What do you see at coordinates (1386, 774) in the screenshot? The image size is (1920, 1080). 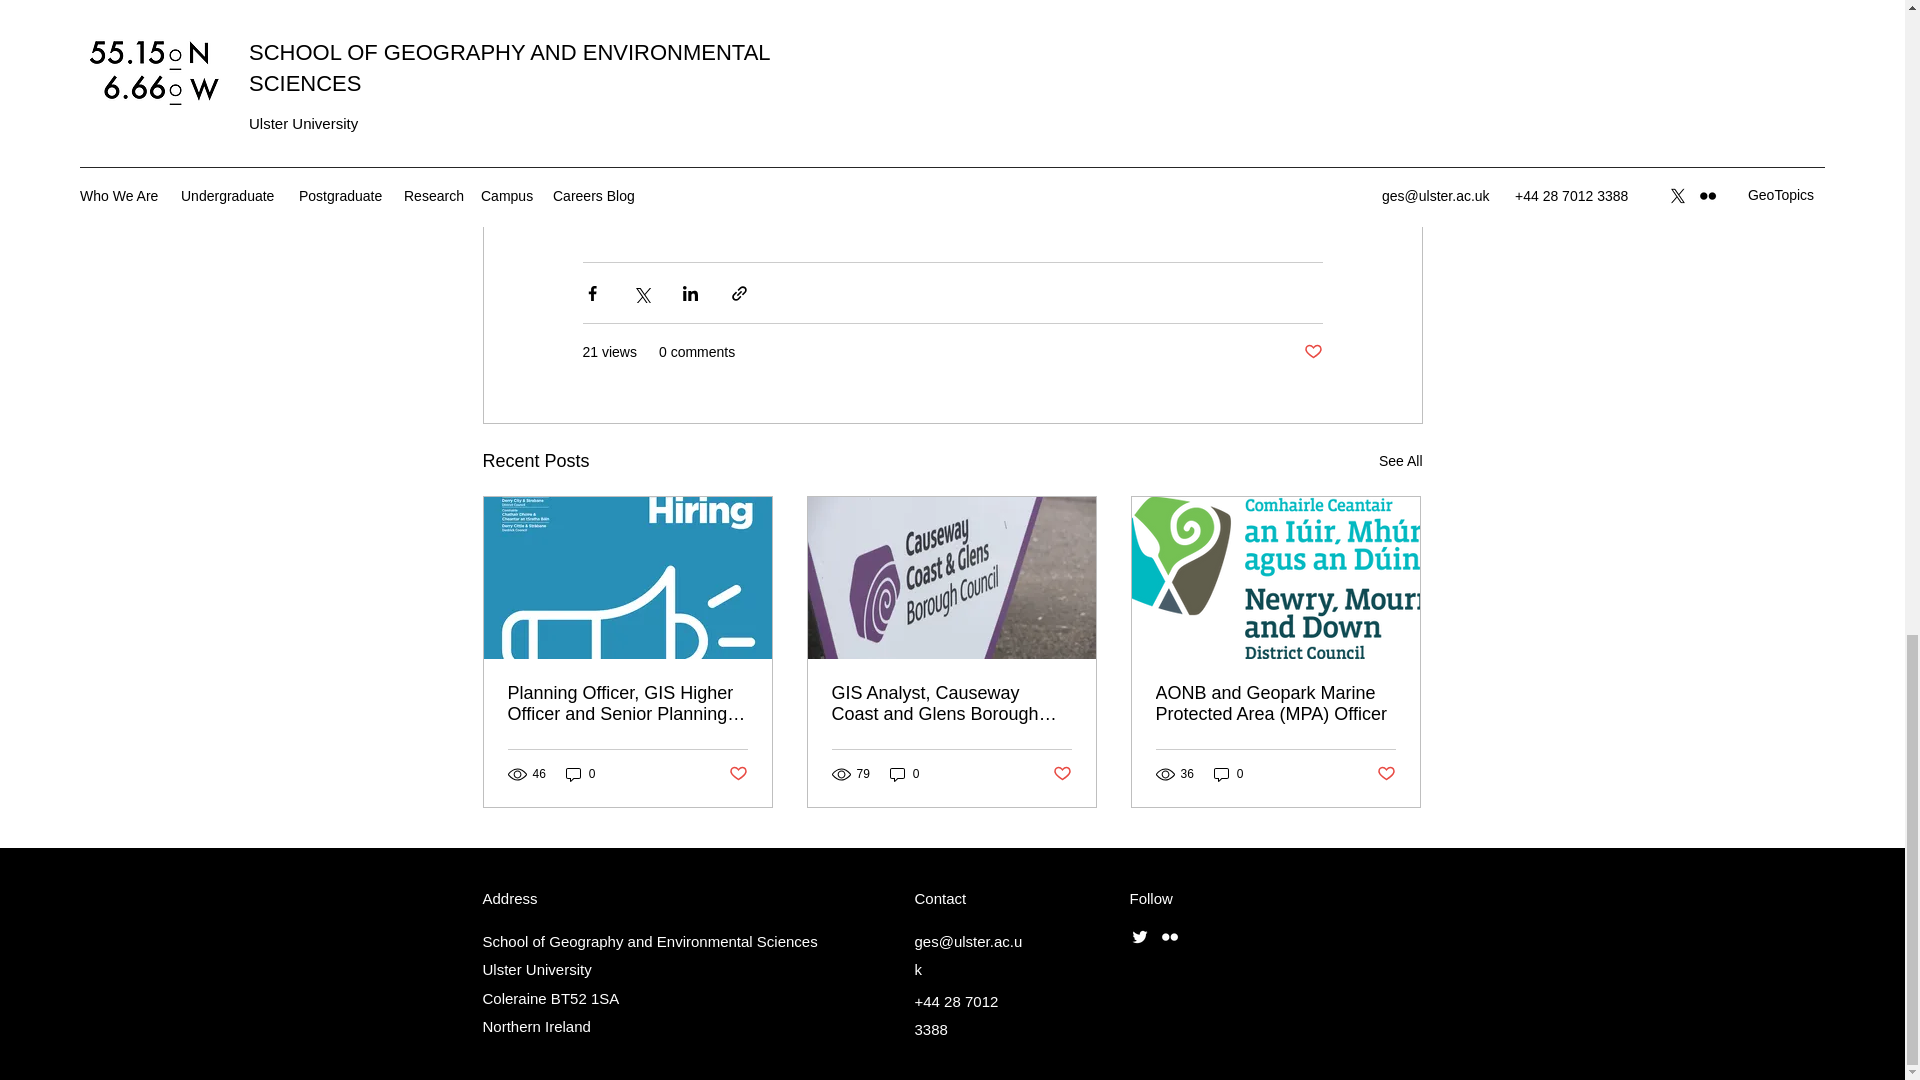 I see `Post not marked as liked` at bounding box center [1386, 774].